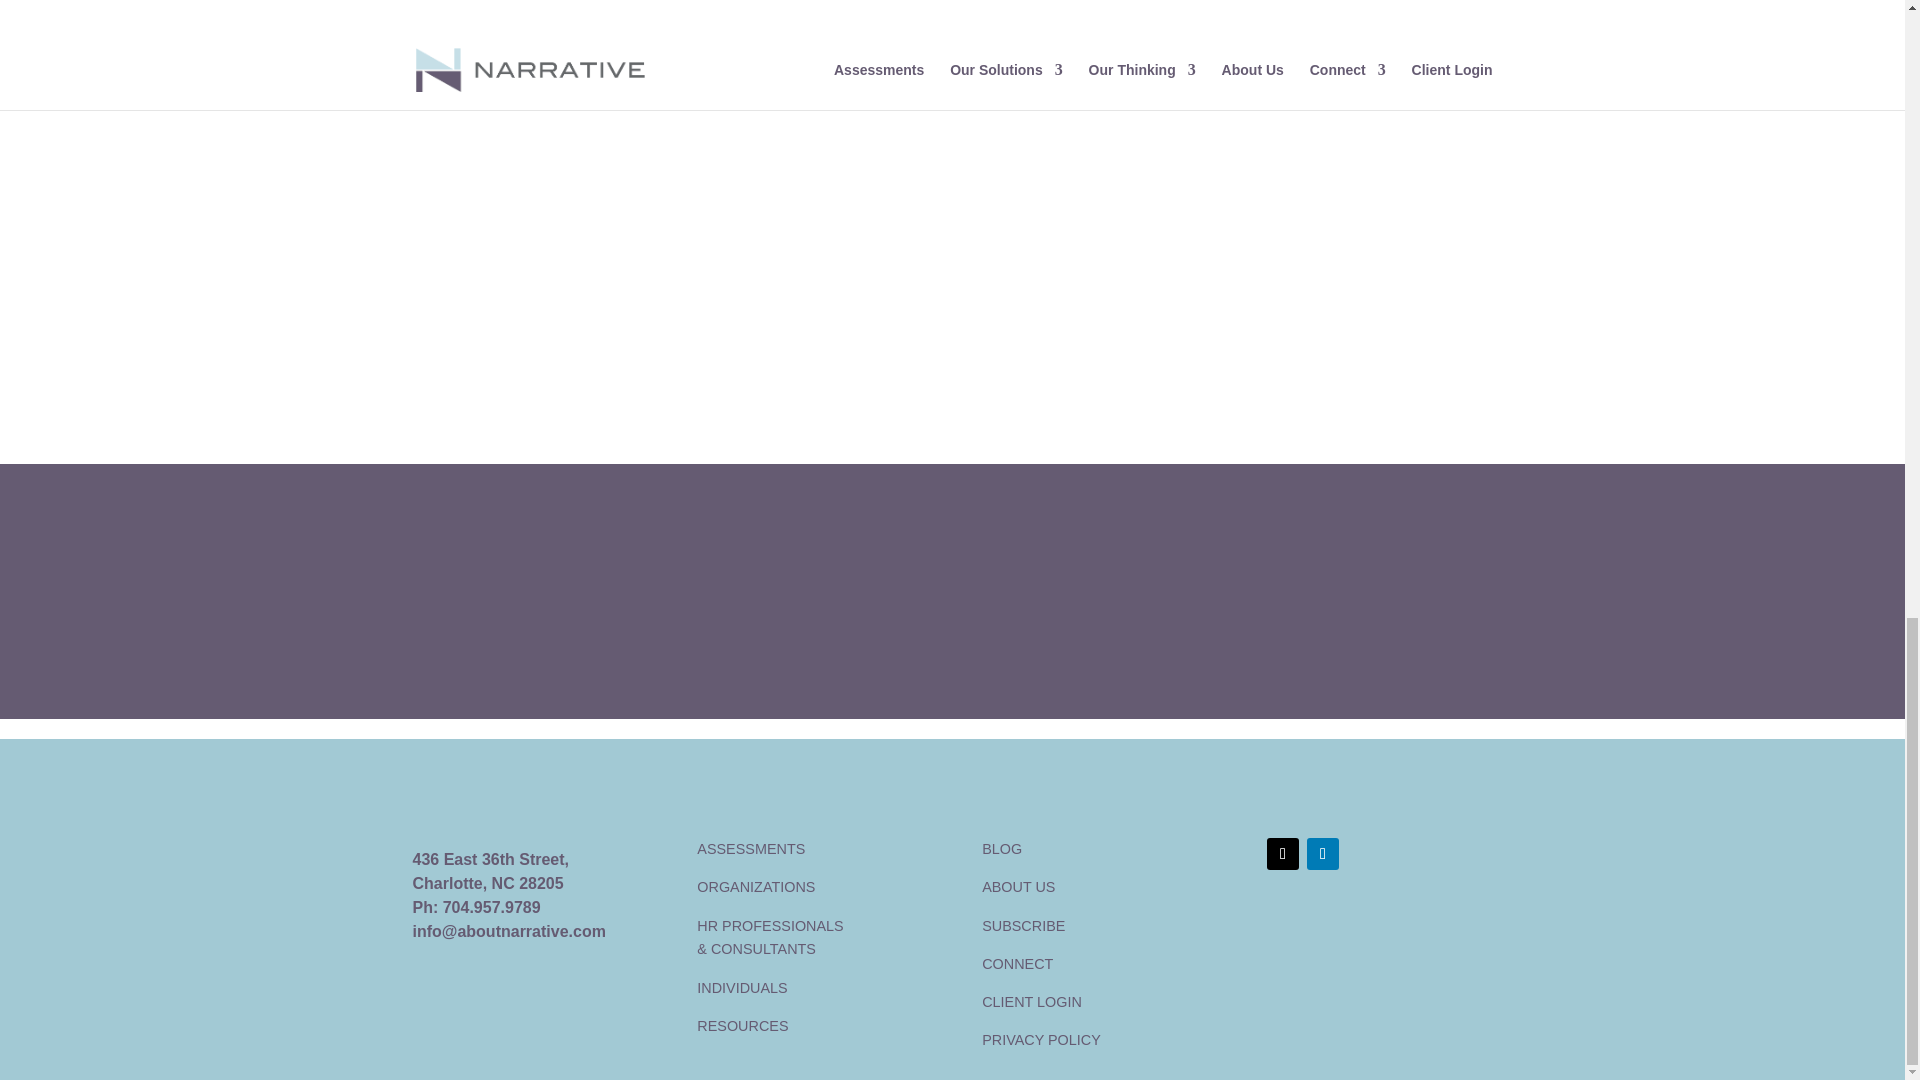  I want to click on Follow on LinkedIn, so click(1322, 854).